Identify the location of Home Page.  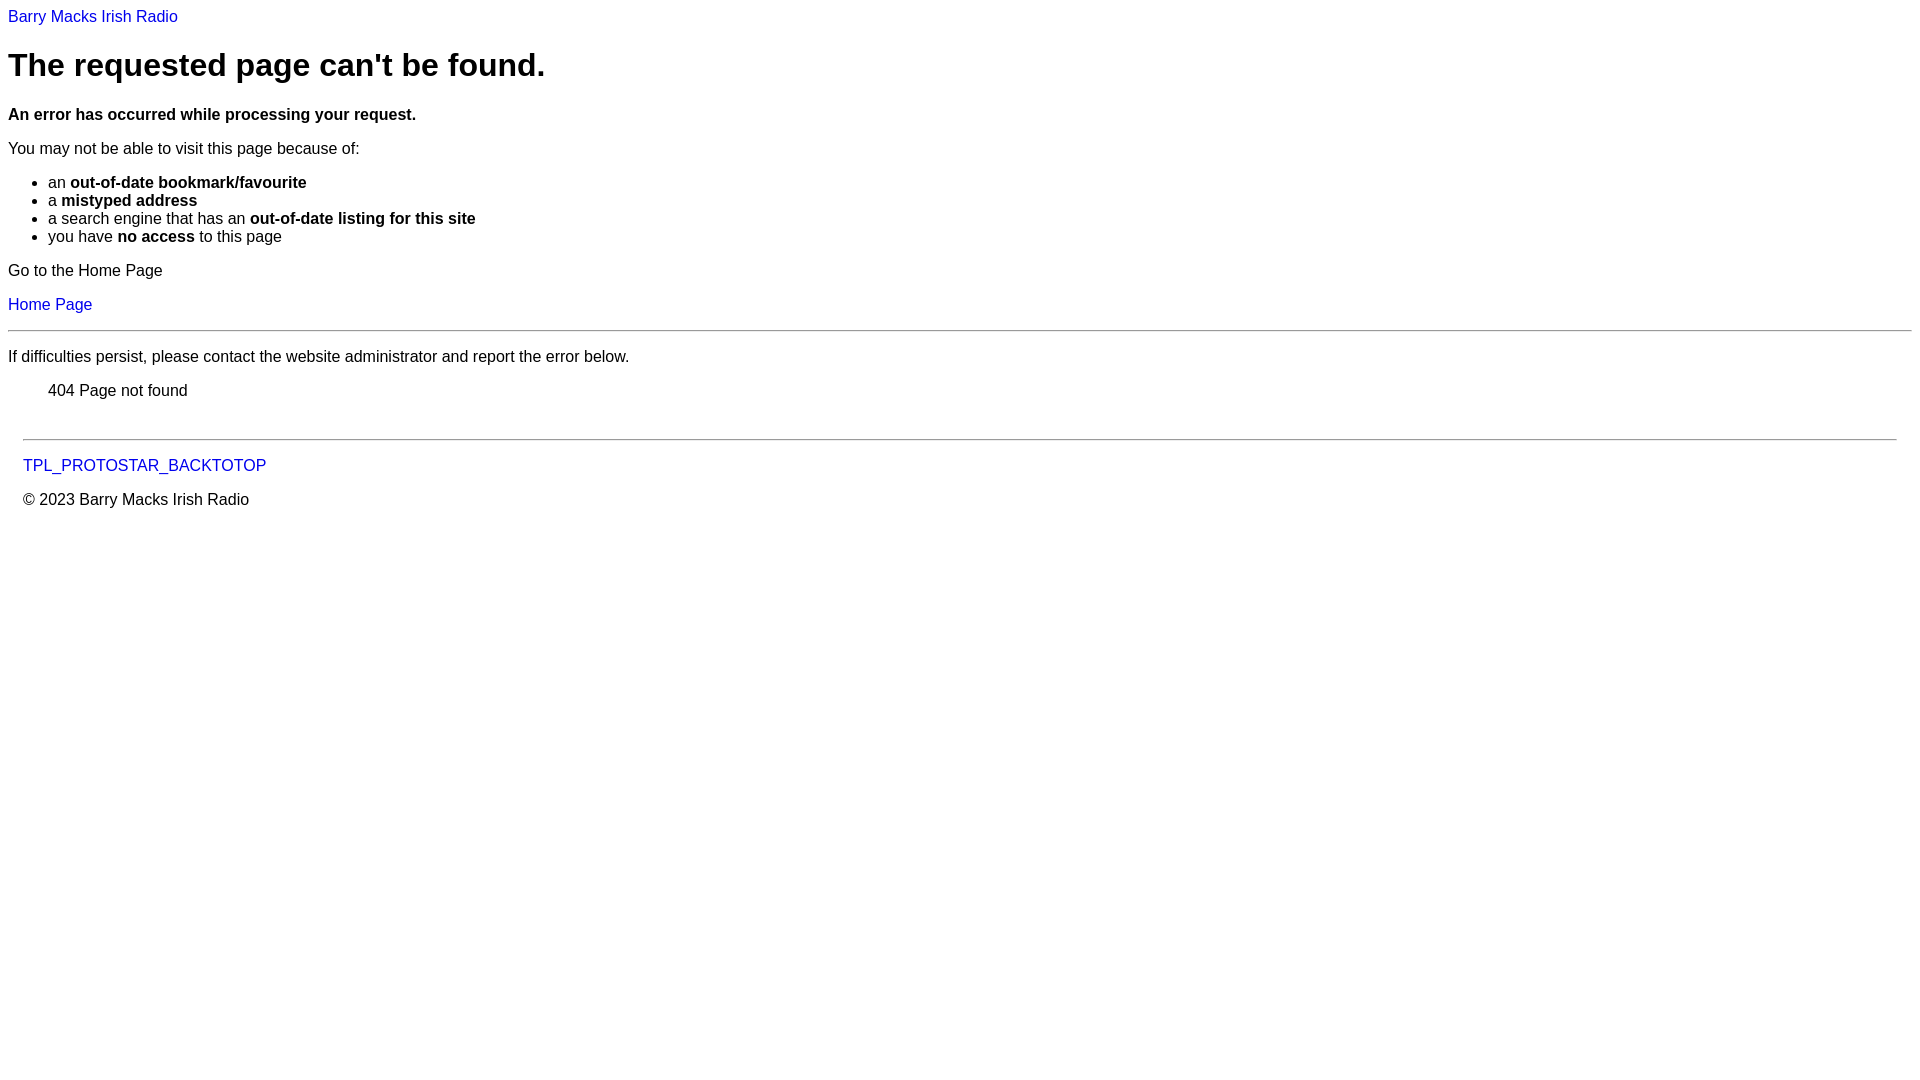
(50, 304).